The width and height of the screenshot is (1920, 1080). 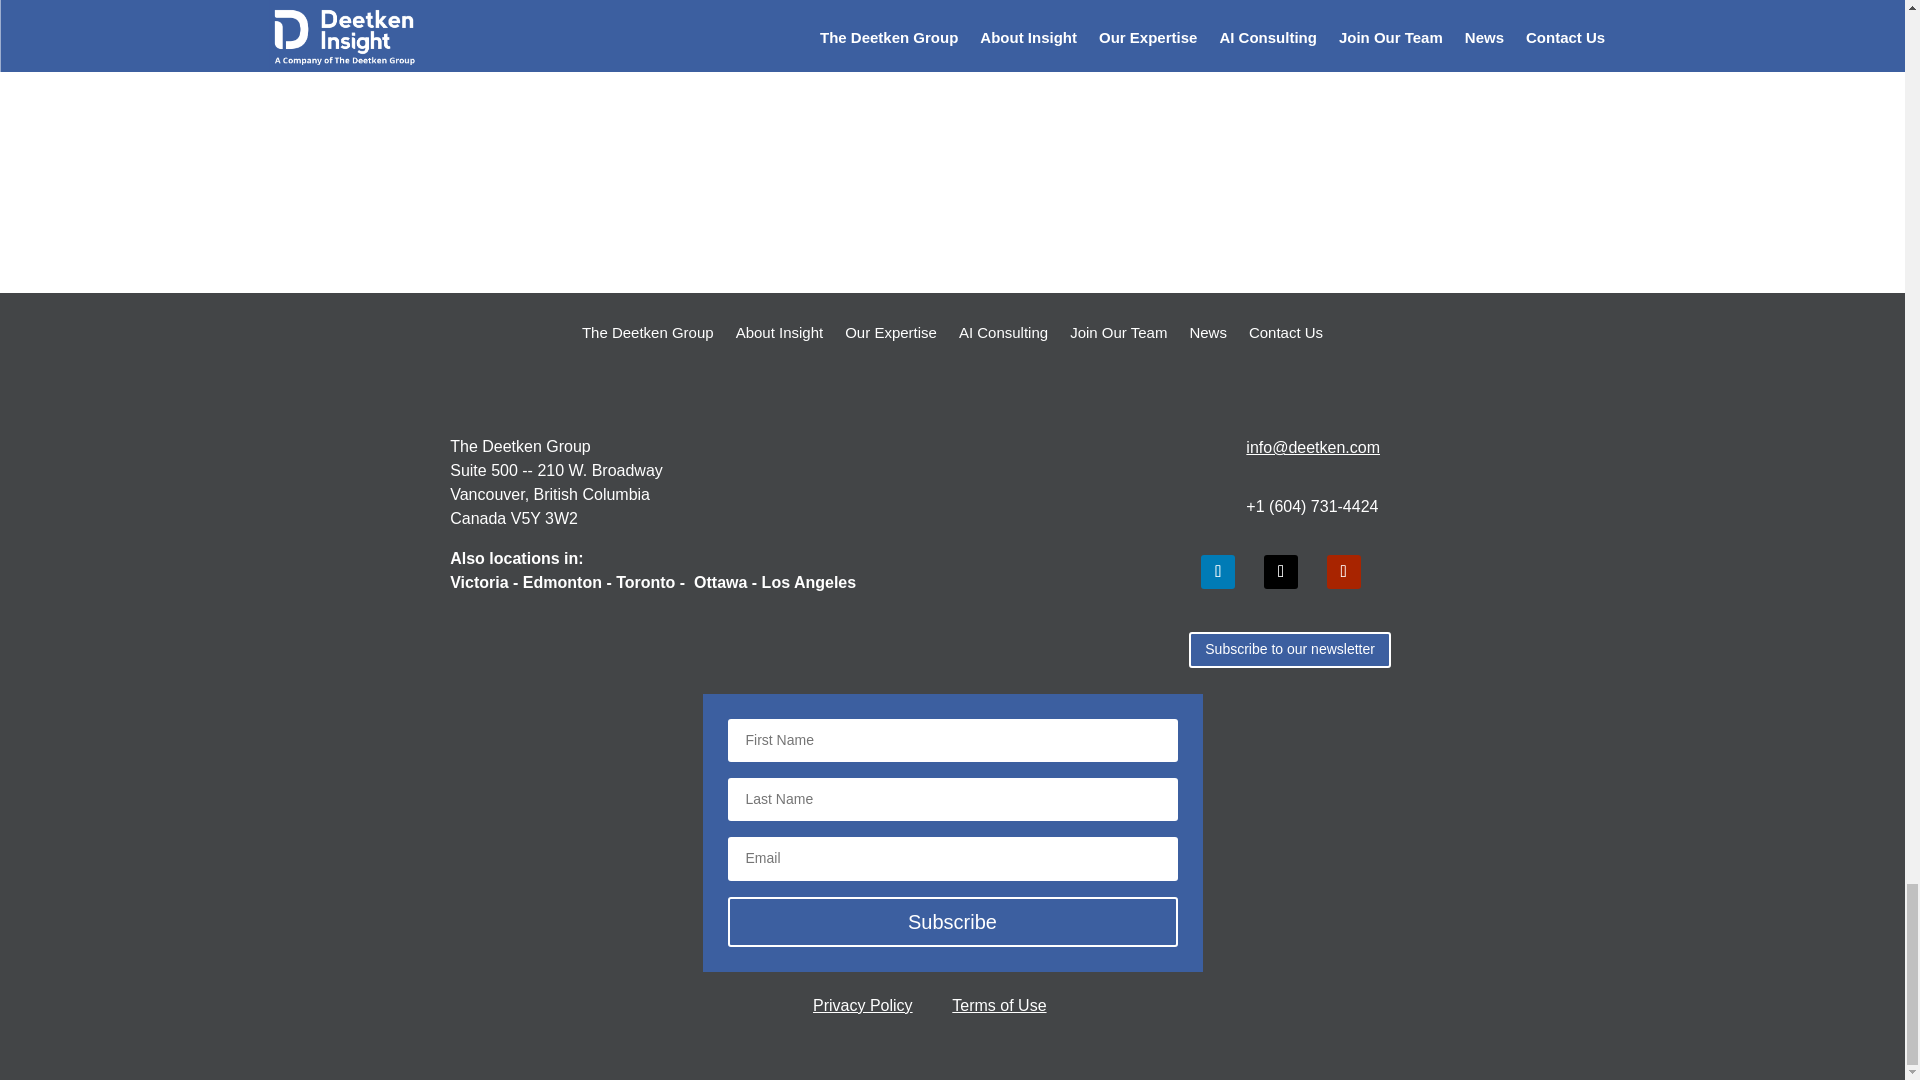 What do you see at coordinates (862, 1005) in the screenshot?
I see `Privacy Policy` at bounding box center [862, 1005].